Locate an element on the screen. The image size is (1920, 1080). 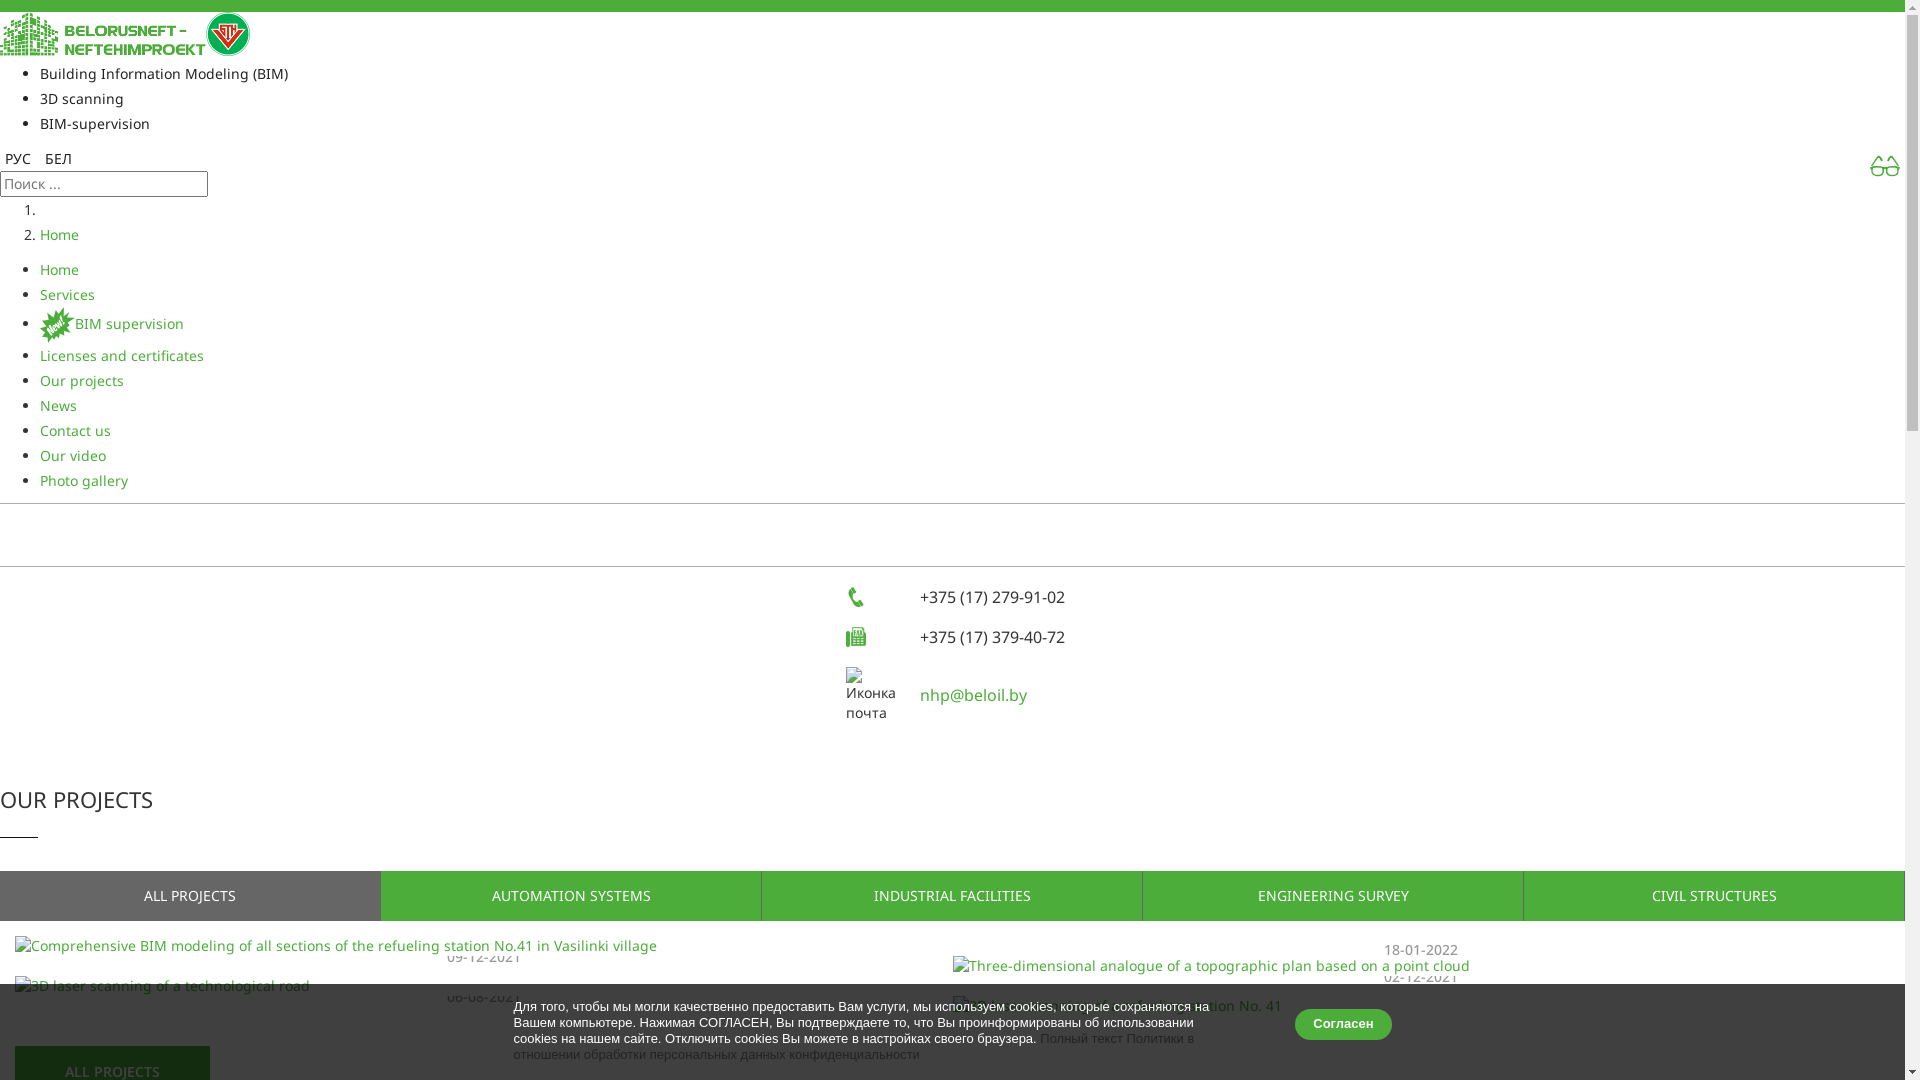
BIM-supervision is located at coordinates (95, 124).